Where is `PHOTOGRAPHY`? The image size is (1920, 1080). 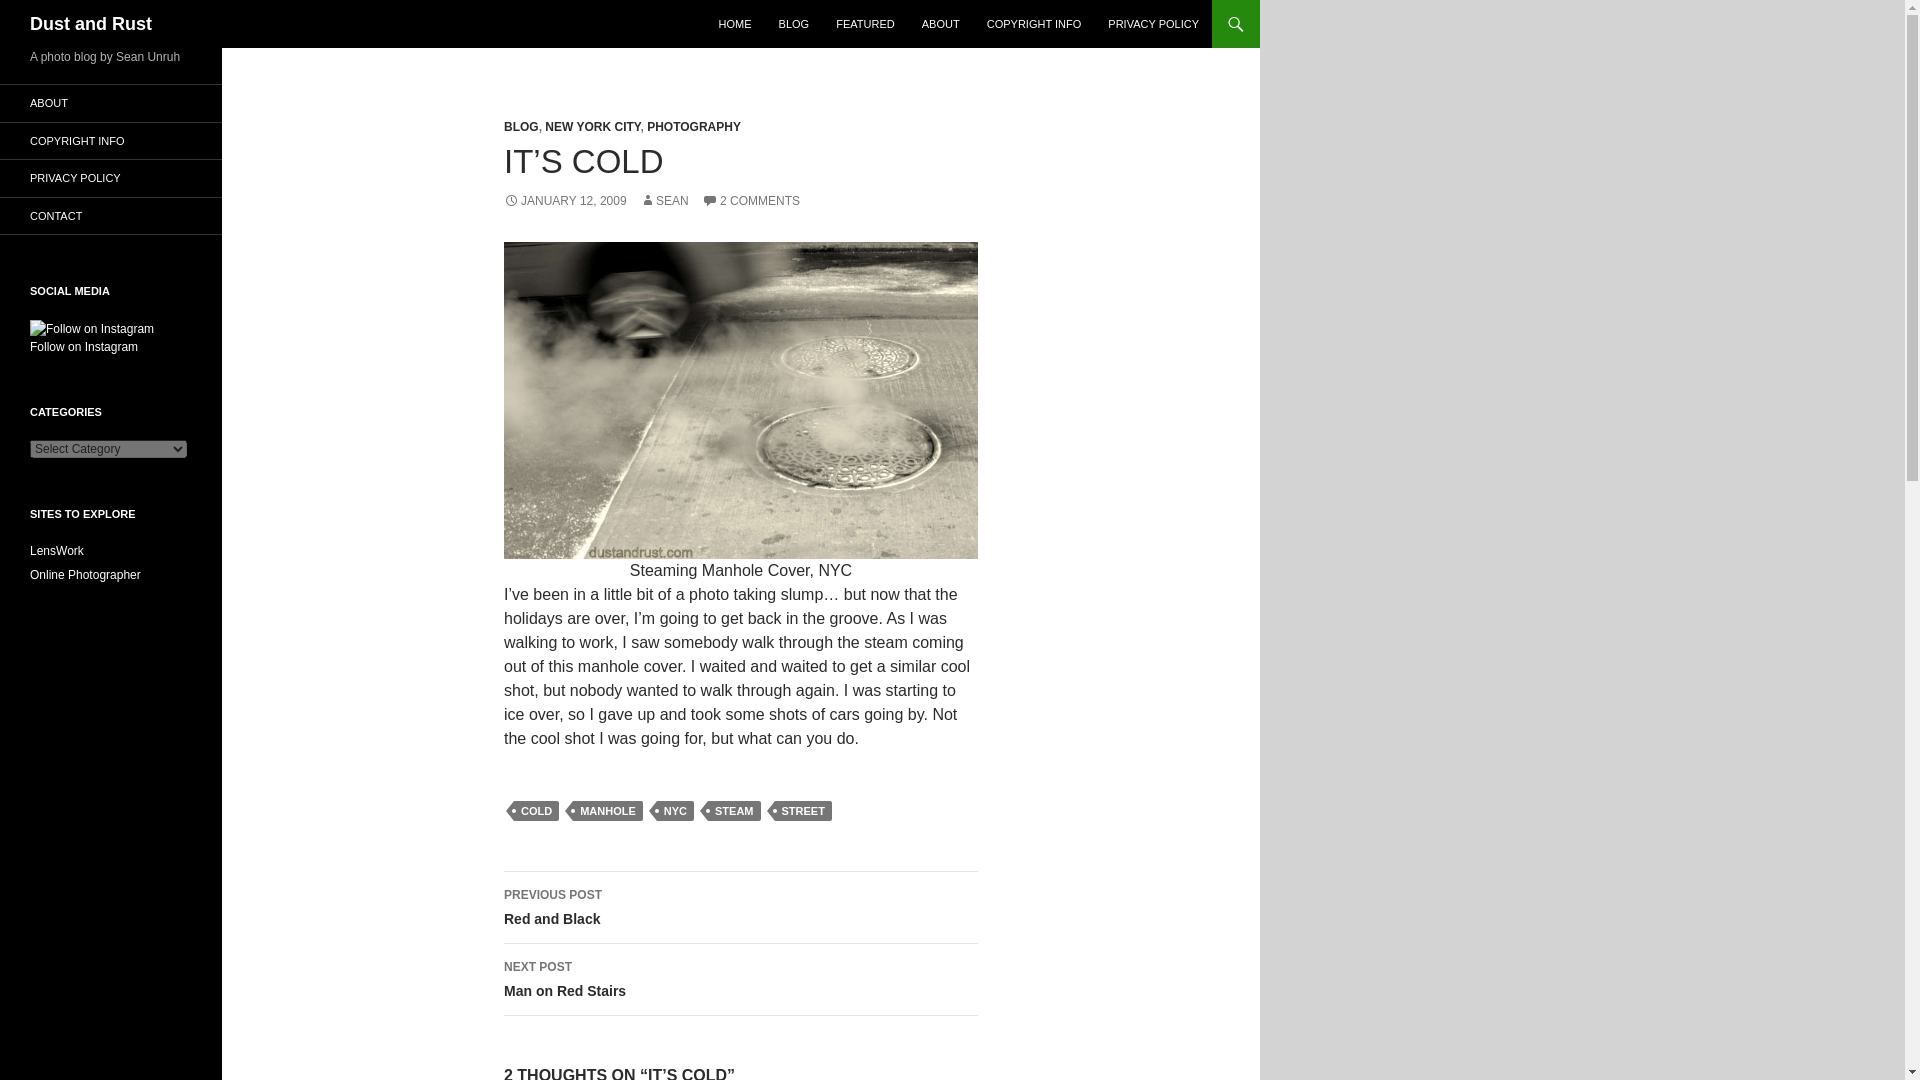 PHOTOGRAPHY is located at coordinates (694, 126).